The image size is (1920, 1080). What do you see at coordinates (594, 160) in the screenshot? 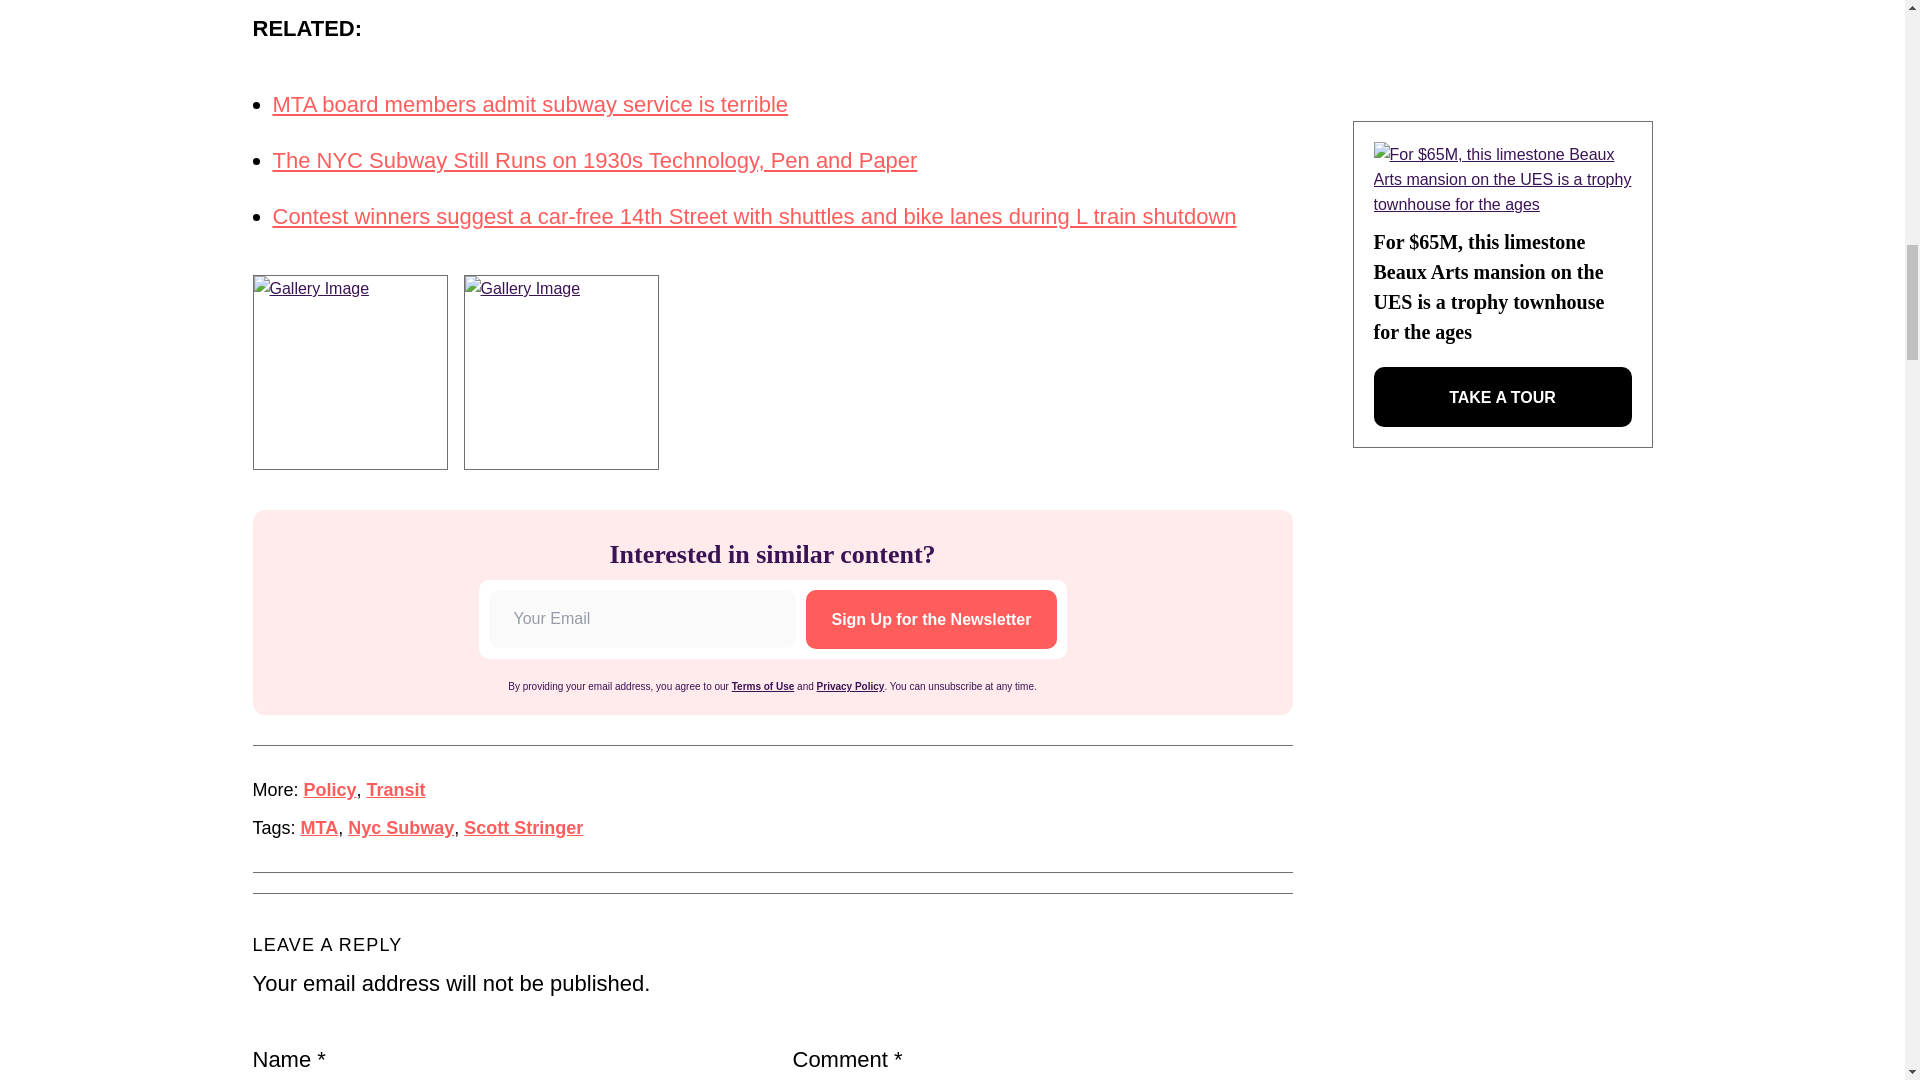
I see `The NYC Subway Still Runs on 1930s Technology, Pen and Paper` at bounding box center [594, 160].